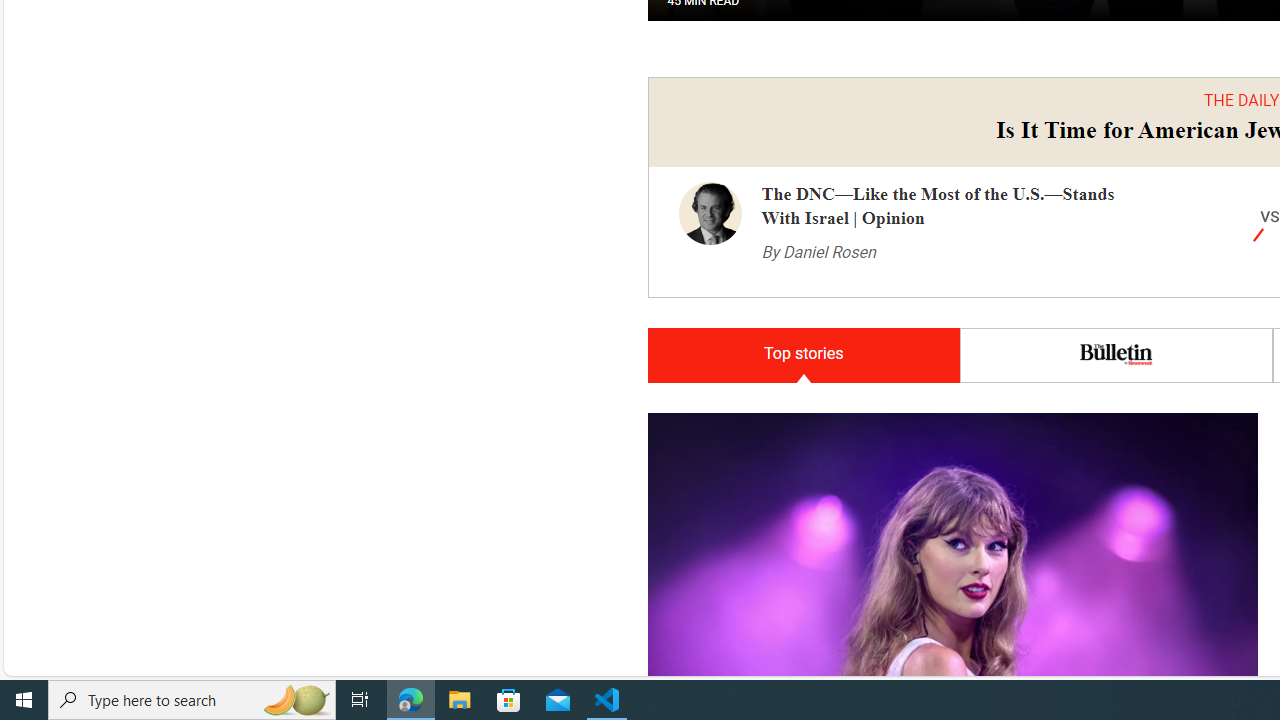 The width and height of the screenshot is (1280, 720). Describe the element at coordinates (818, 252) in the screenshot. I see `By Daniel Rosen` at that location.